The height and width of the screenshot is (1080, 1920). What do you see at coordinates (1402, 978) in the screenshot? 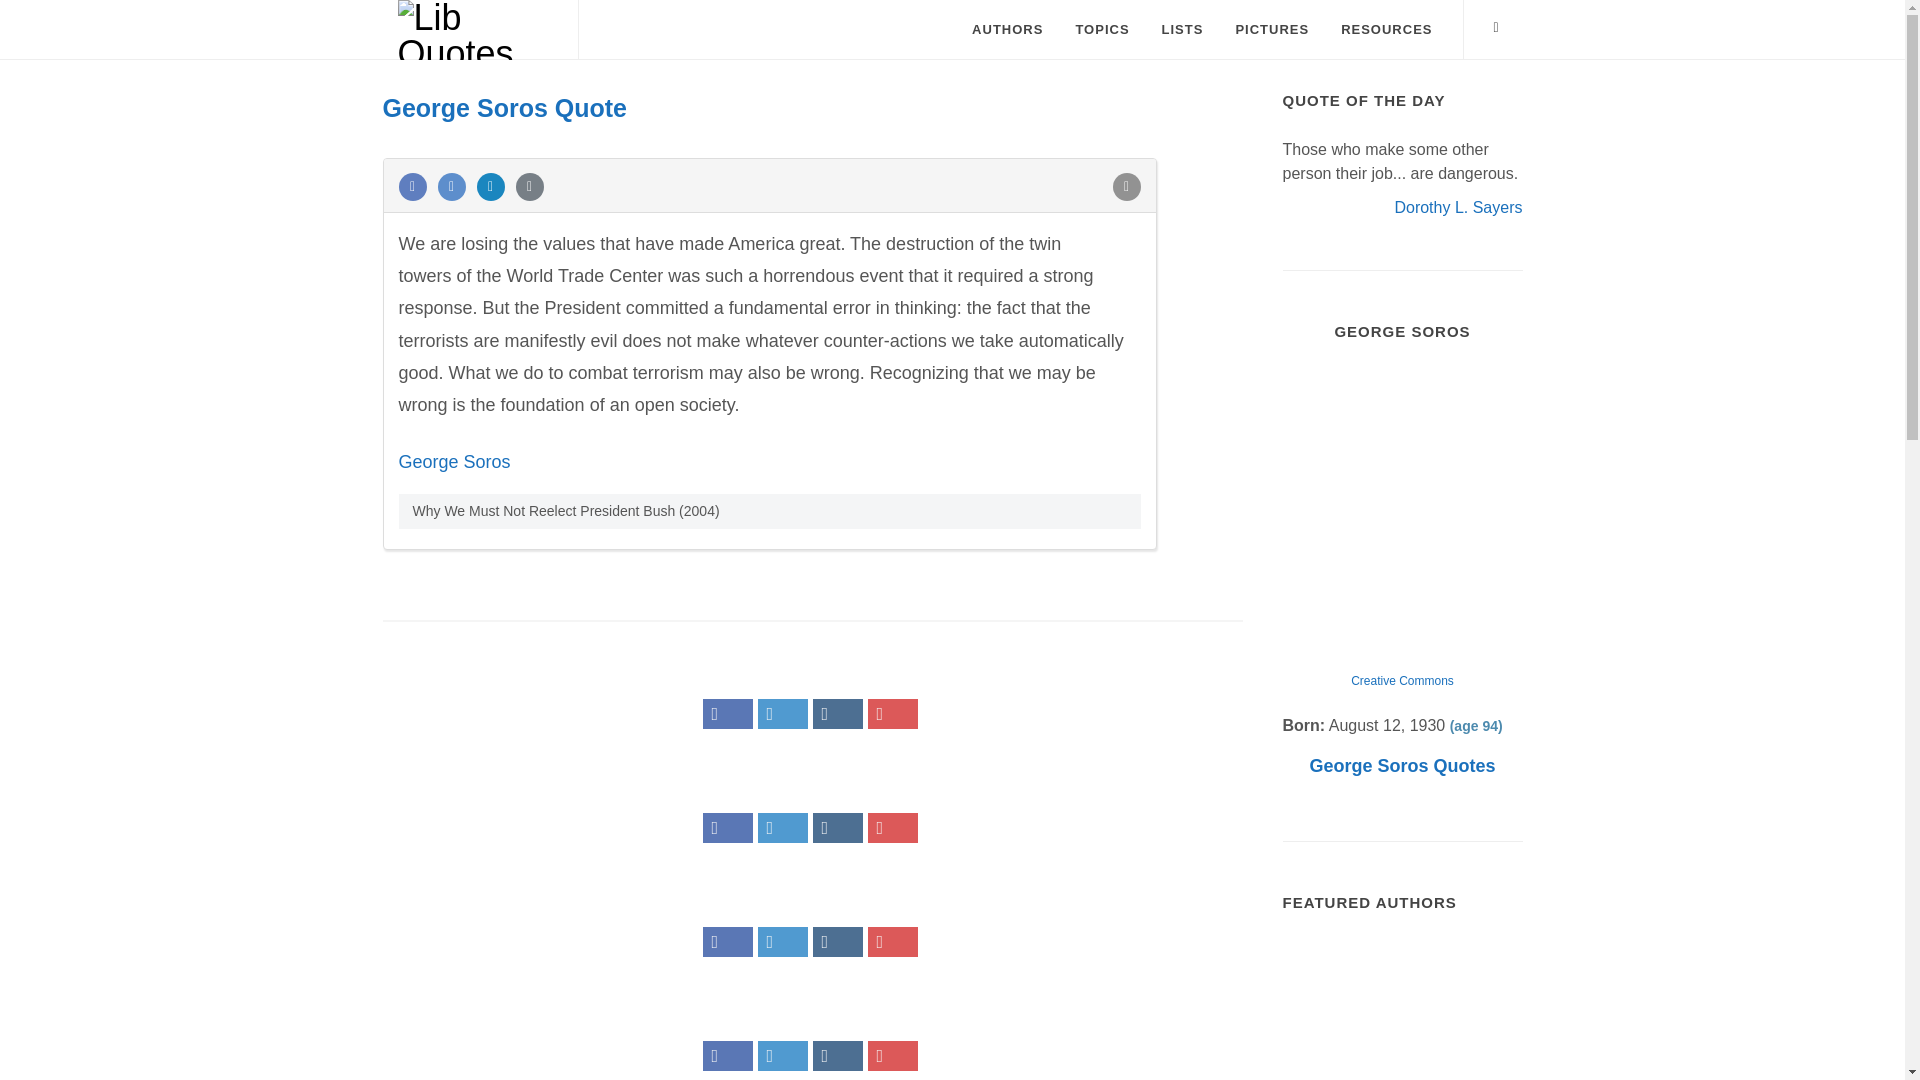
I see `Victor Hugo` at bounding box center [1402, 978].